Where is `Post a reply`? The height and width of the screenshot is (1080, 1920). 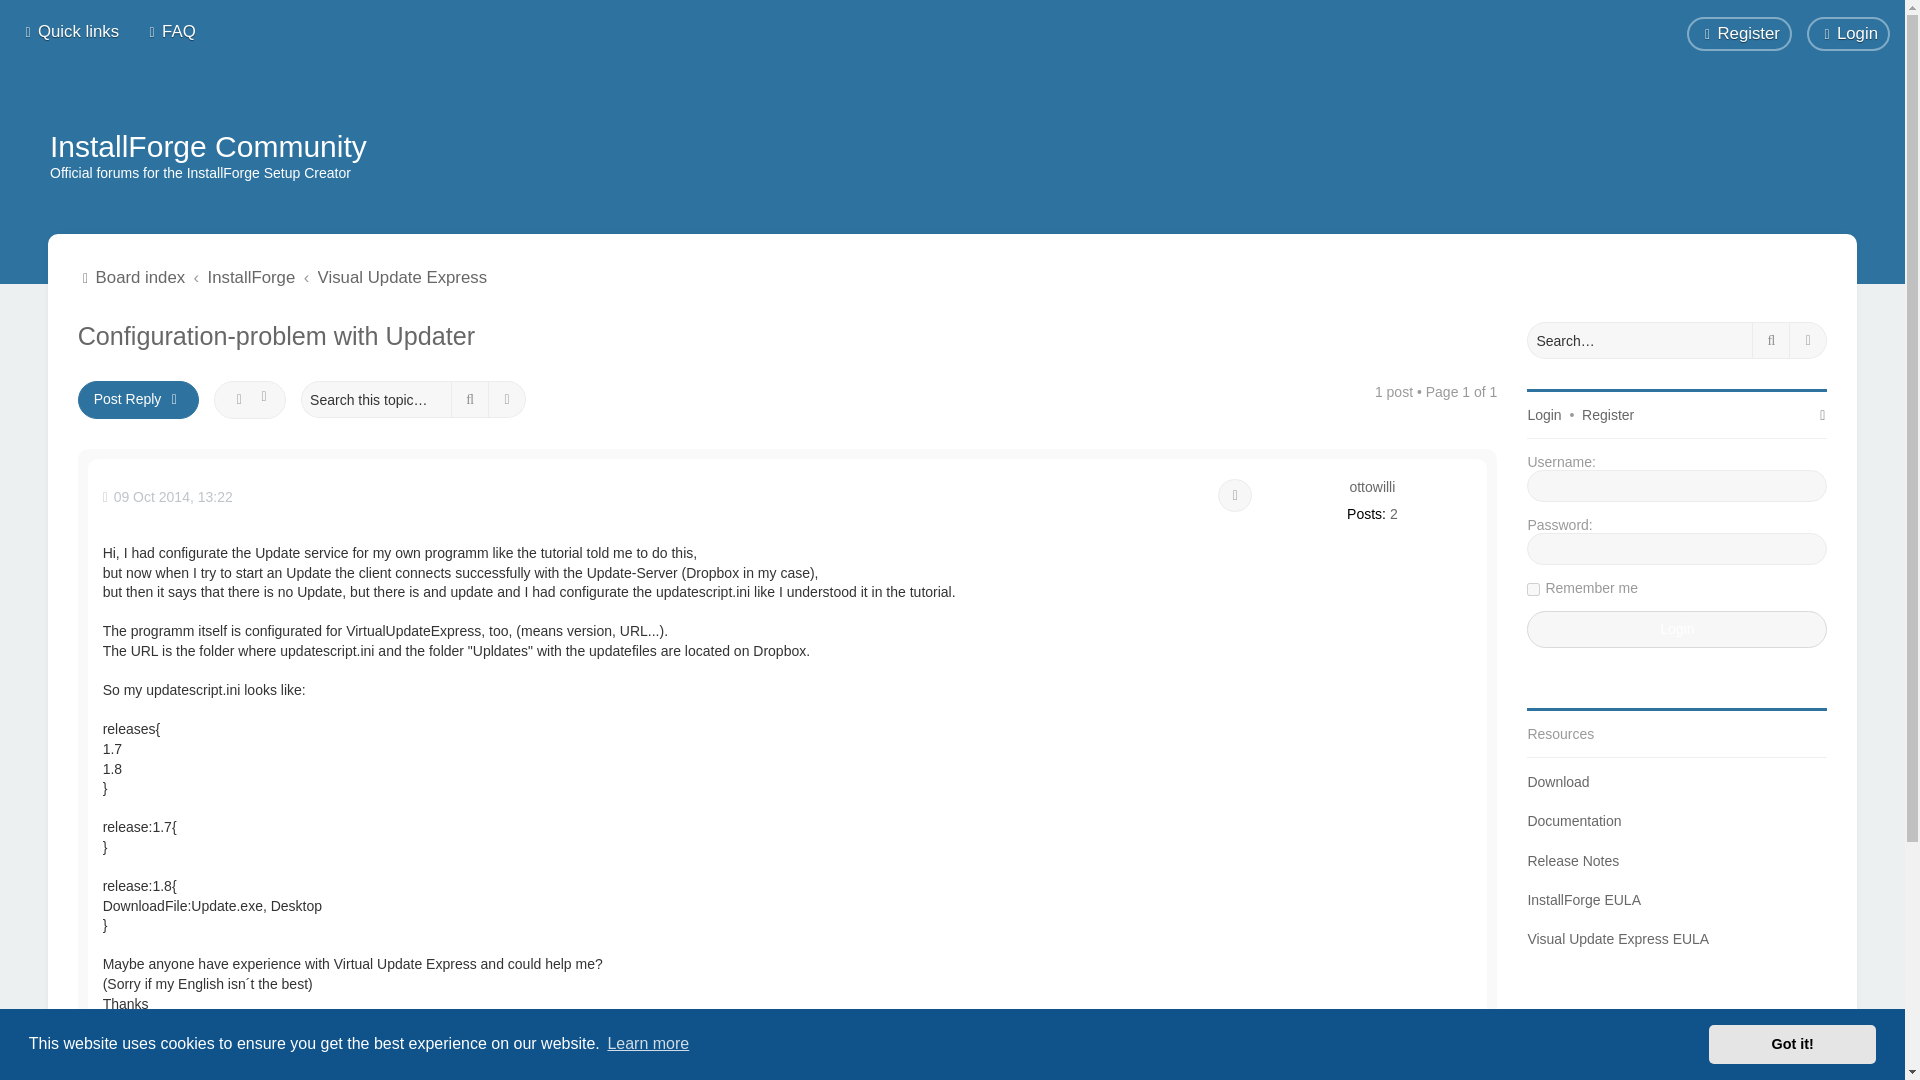 Post a reply is located at coordinates (138, 400).